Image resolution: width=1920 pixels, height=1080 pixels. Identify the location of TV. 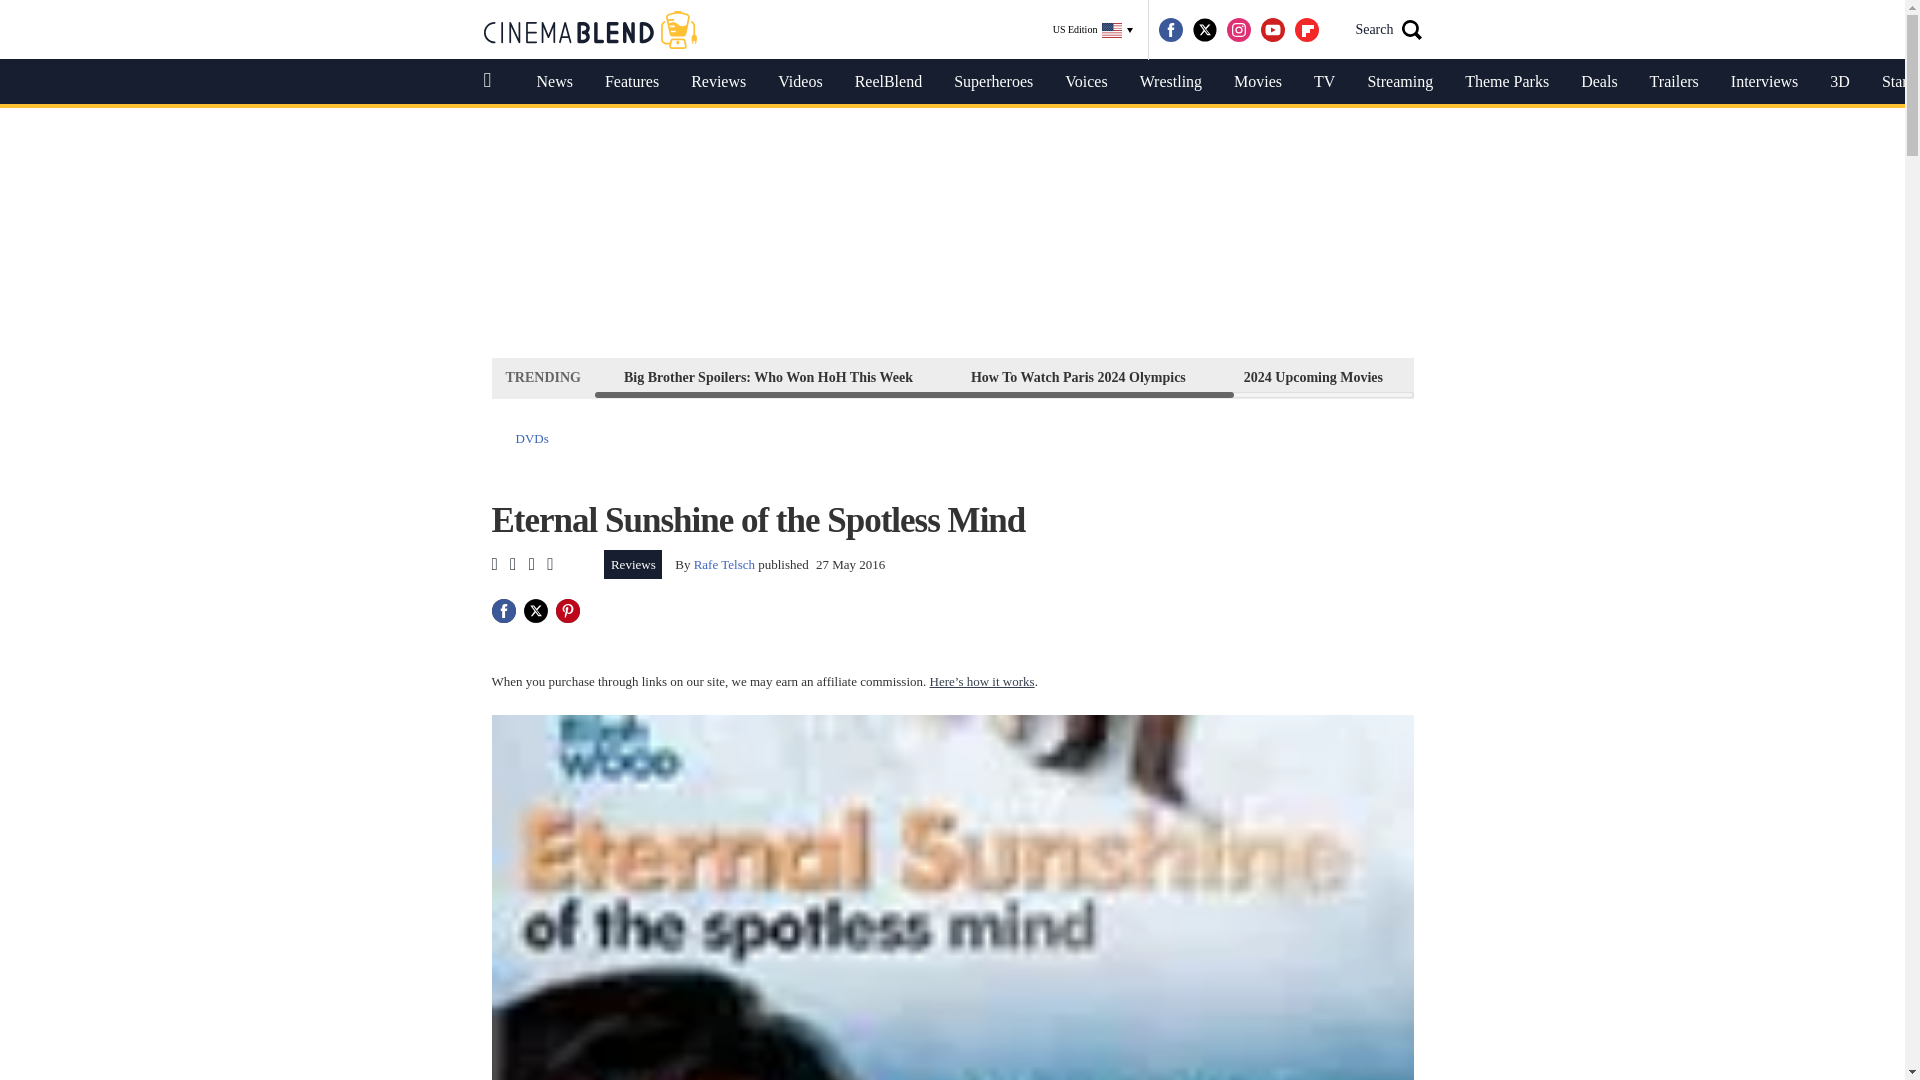
(1324, 82).